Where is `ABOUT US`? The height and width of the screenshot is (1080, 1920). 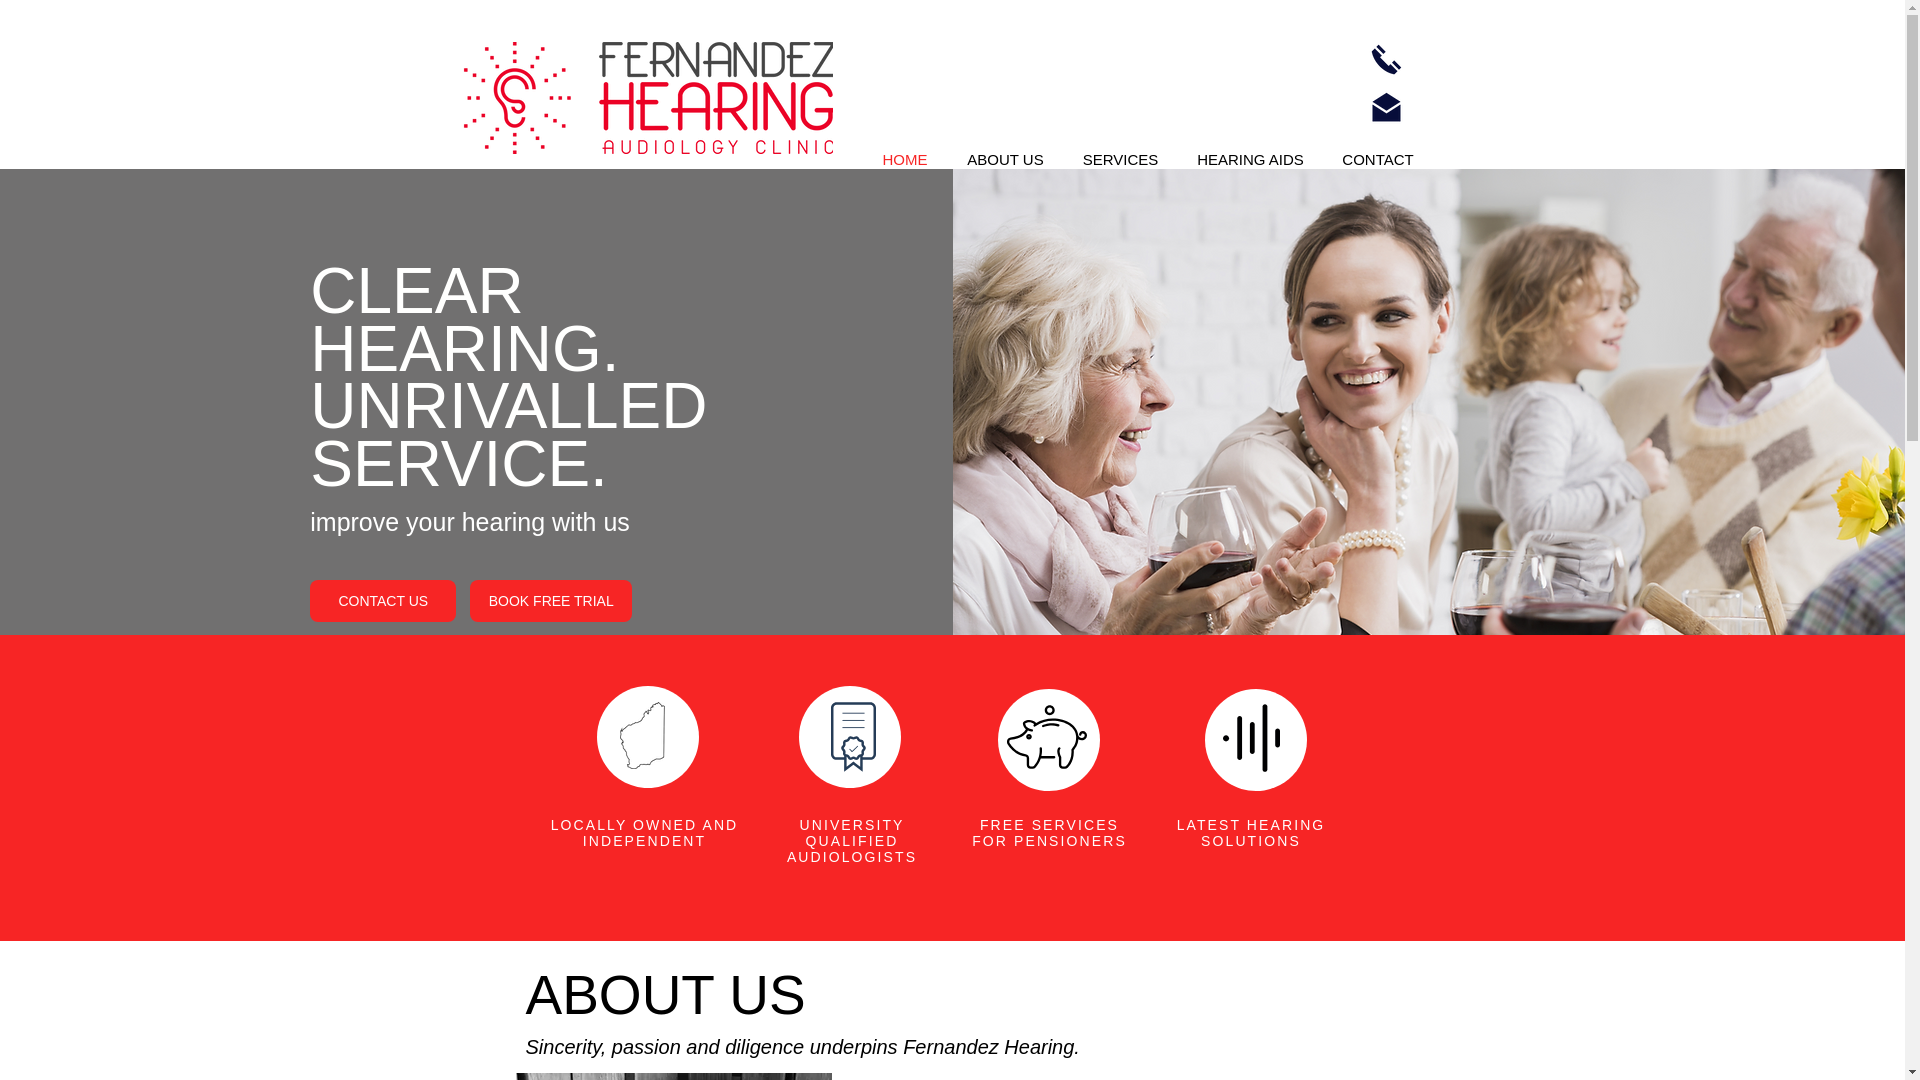 ABOUT US is located at coordinates (1006, 158).